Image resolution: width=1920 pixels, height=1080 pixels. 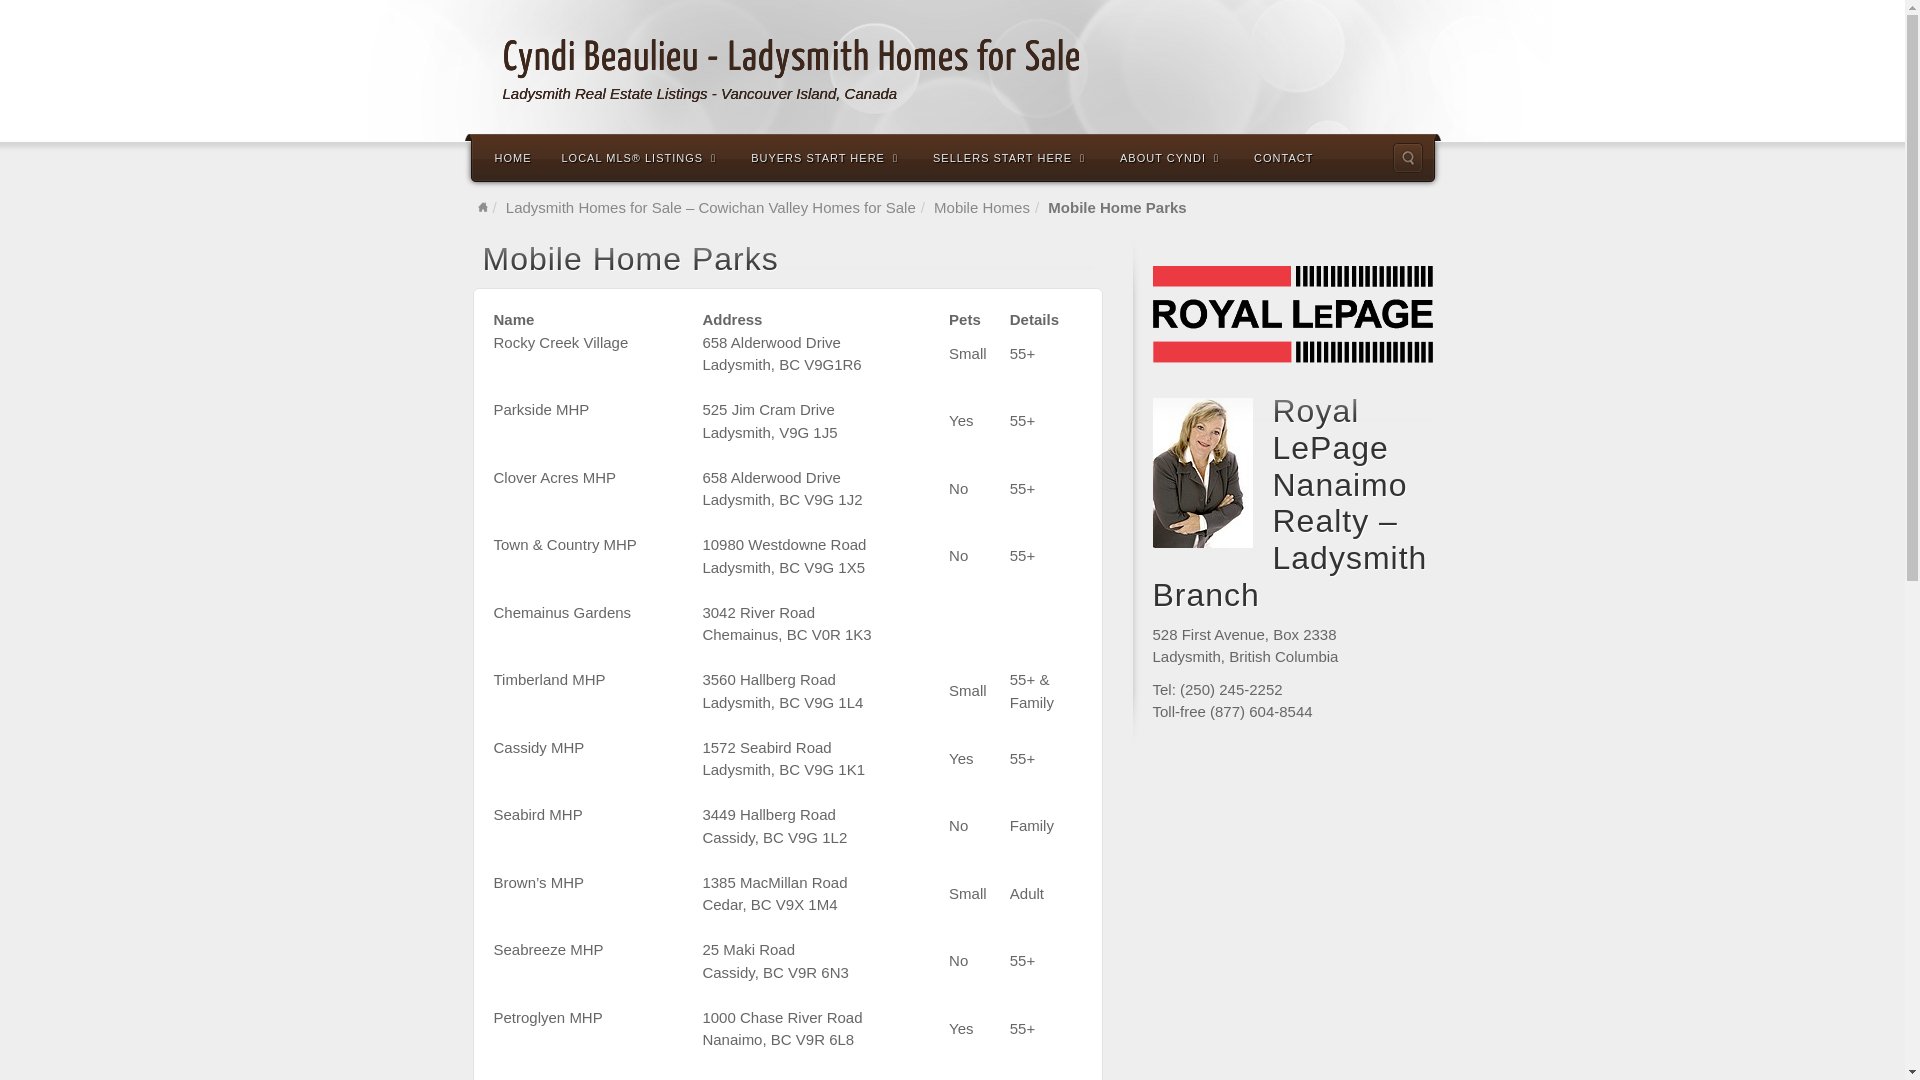 What do you see at coordinates (1012, 157) in the screenshot?
I see `SELLERS START HERE` at bounding box center [1012, 157].